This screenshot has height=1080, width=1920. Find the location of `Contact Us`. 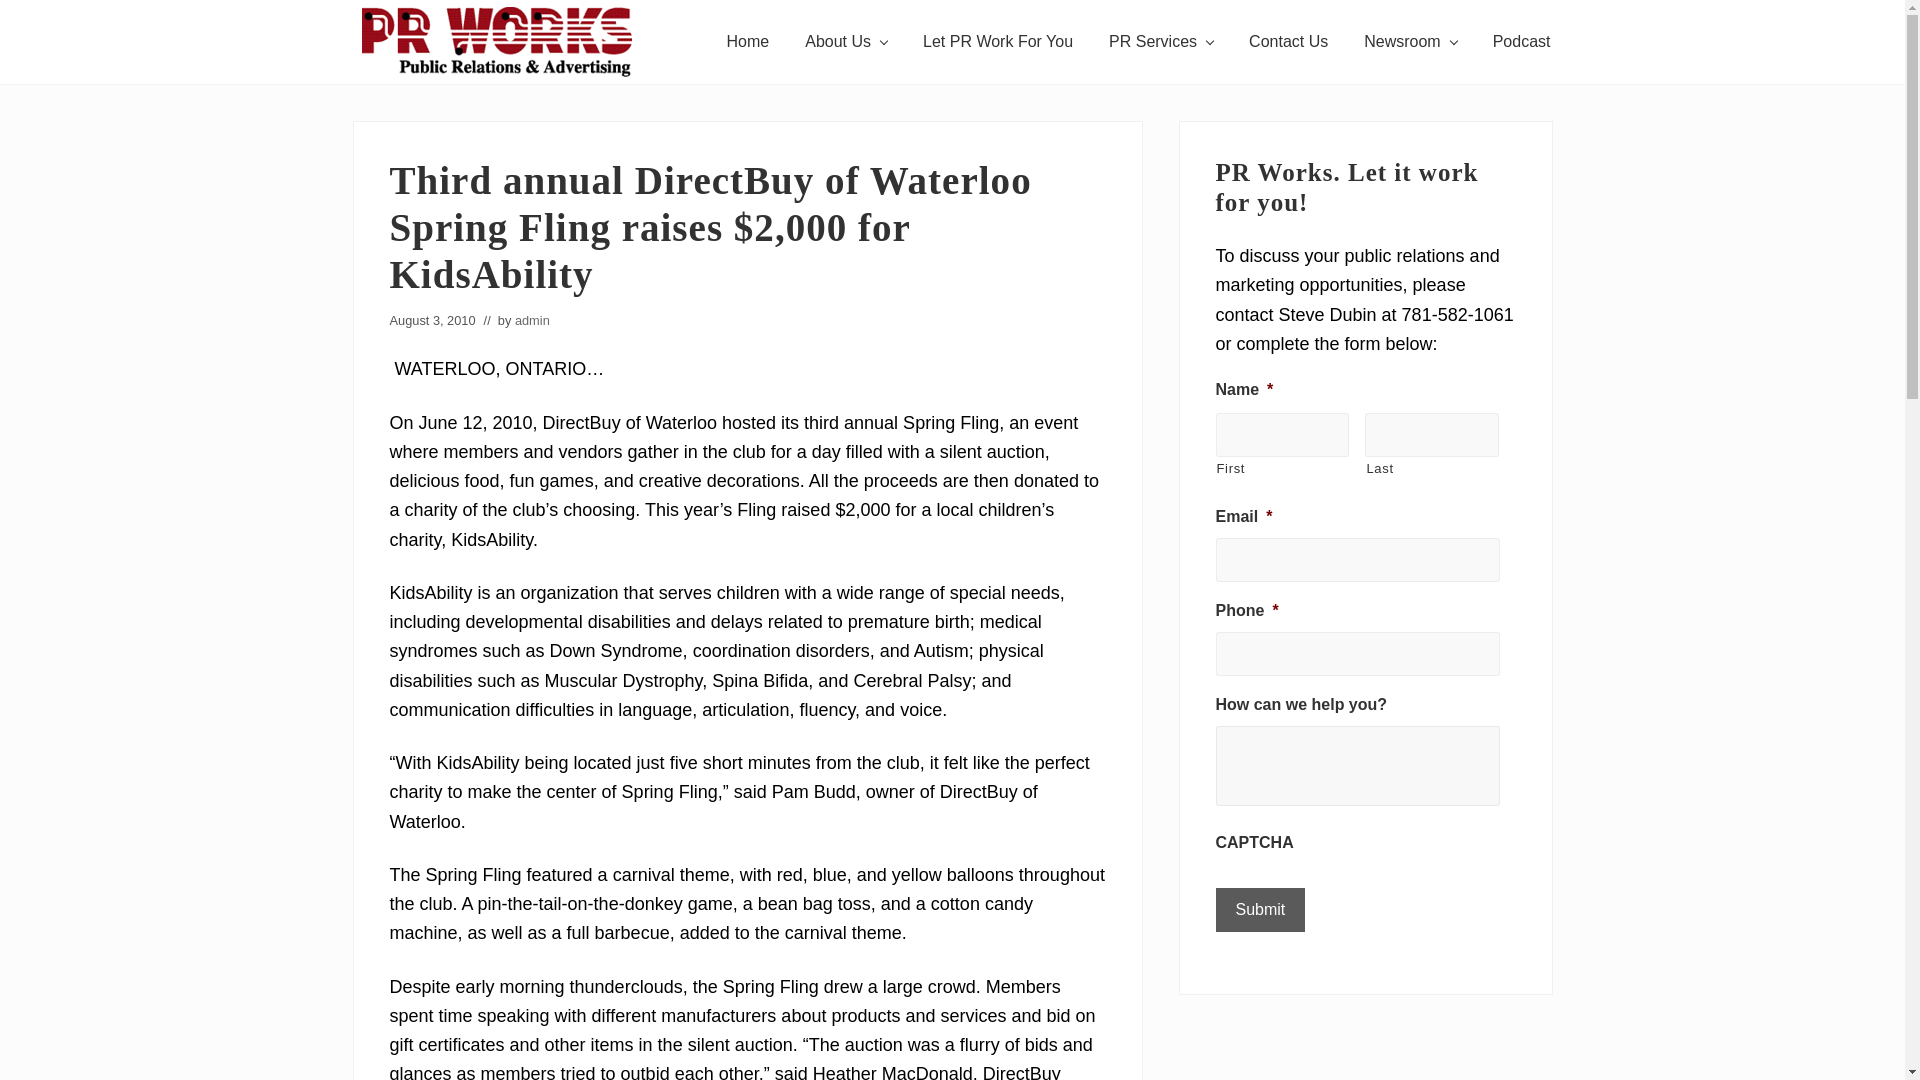

Contact Us is located at coordinates (1288, 42).